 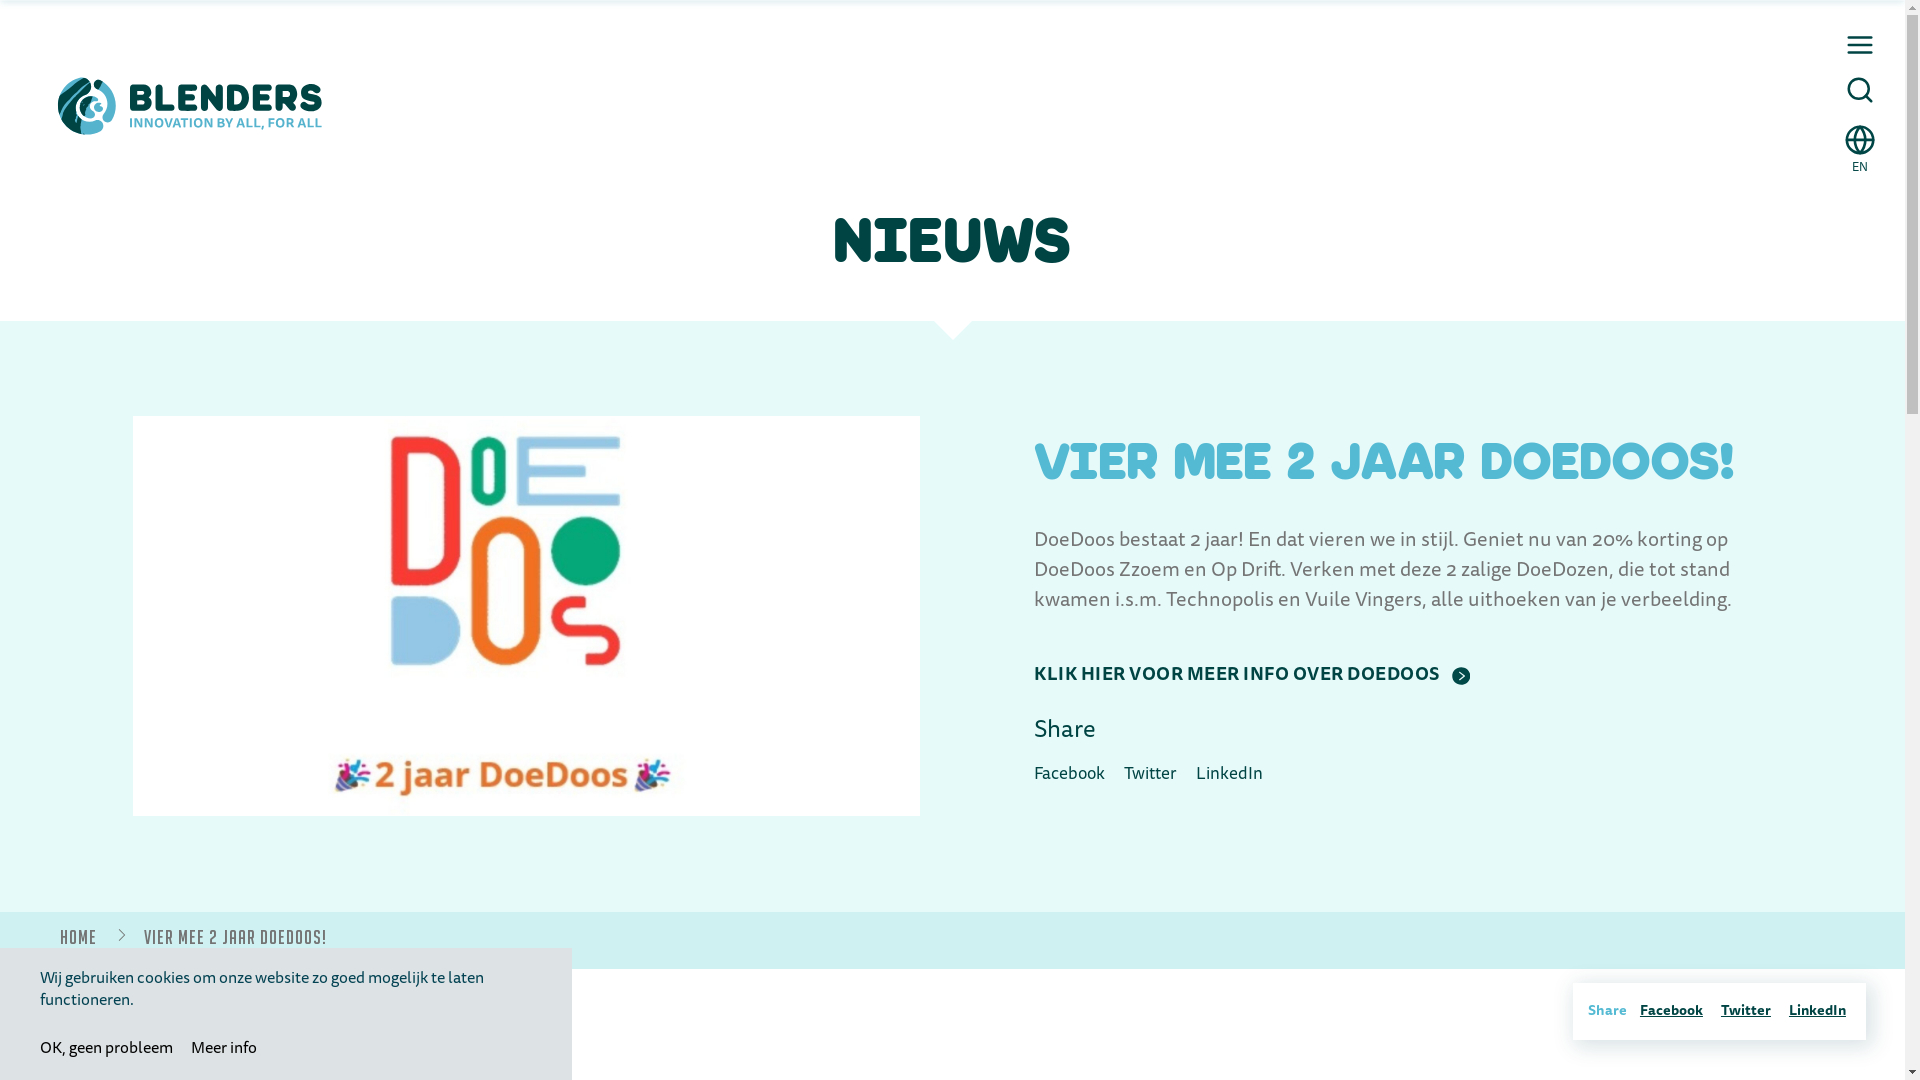 What do you see at coordinates (109, 1012) in the screenshot?
I see `Volgende` at bounding box center [109, 1012].